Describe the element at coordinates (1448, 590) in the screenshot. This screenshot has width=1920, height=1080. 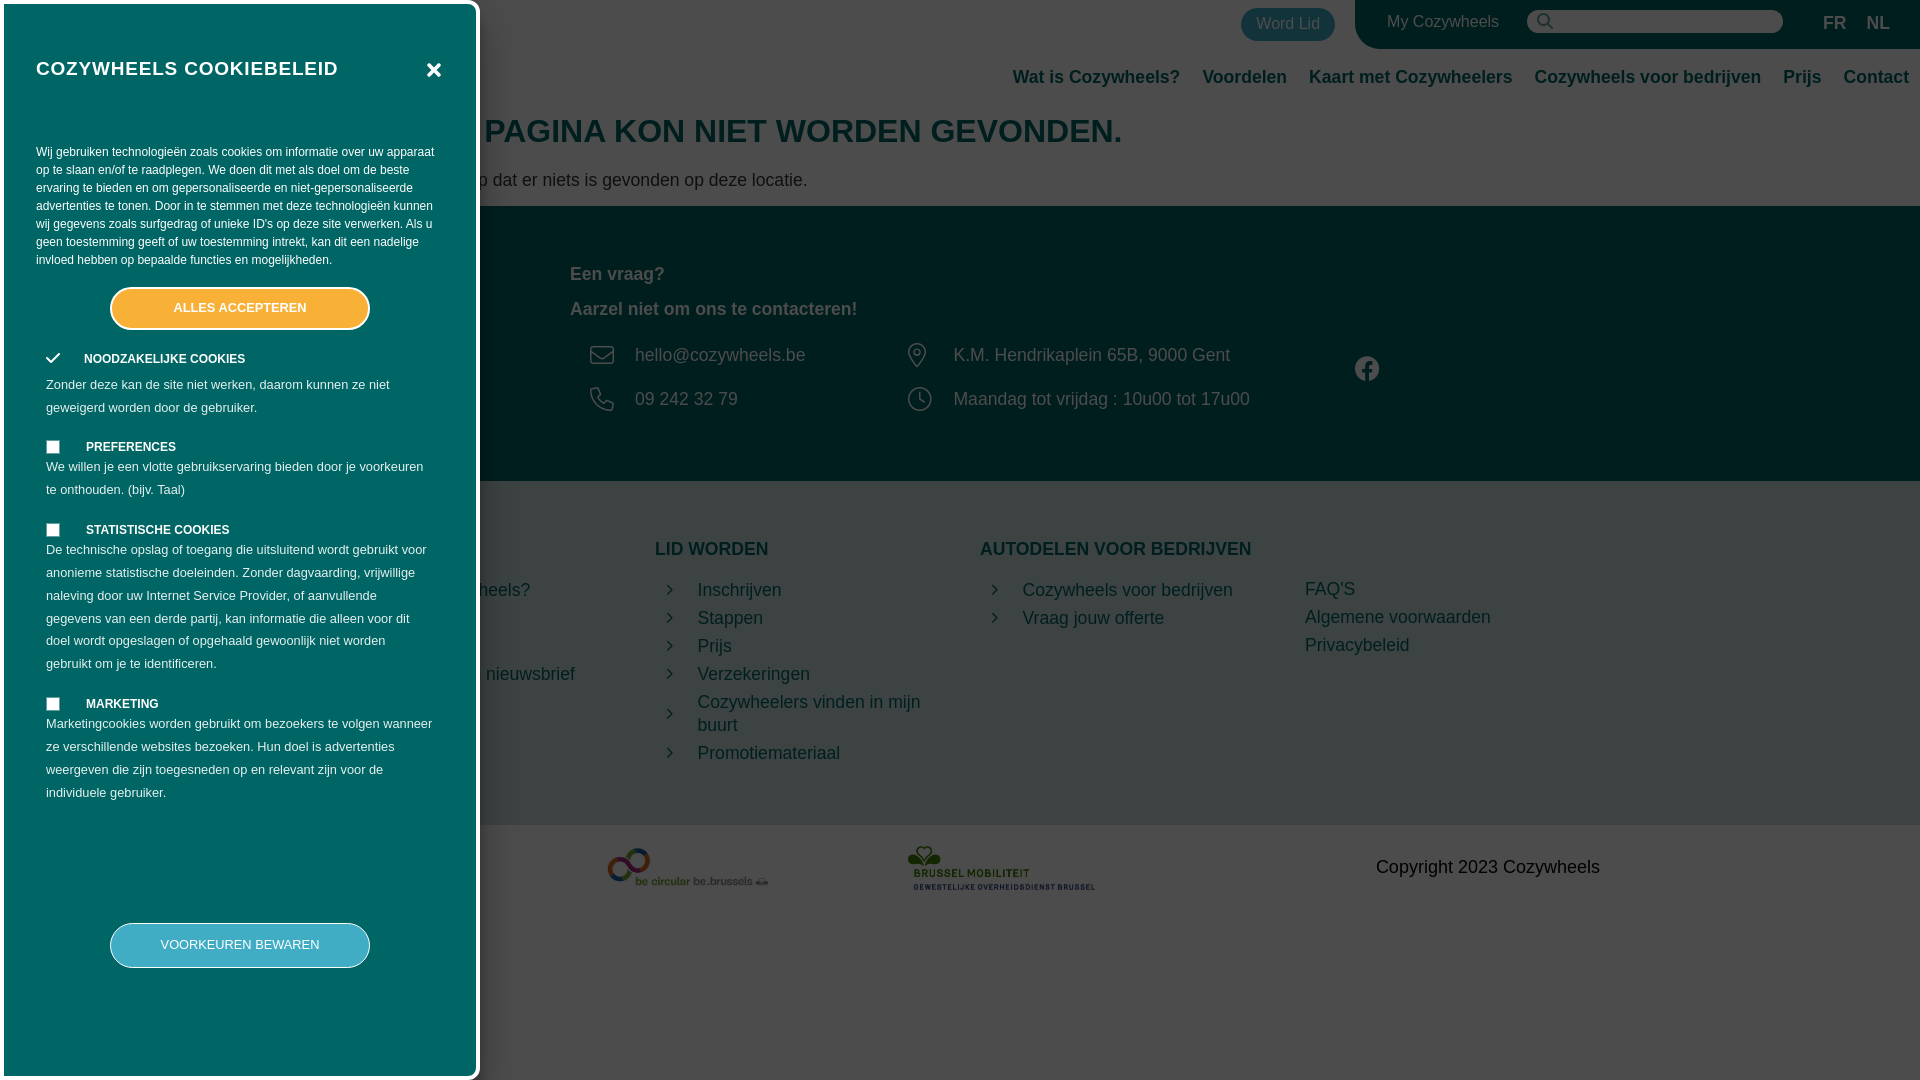
I see `FAQ'S` at that location.